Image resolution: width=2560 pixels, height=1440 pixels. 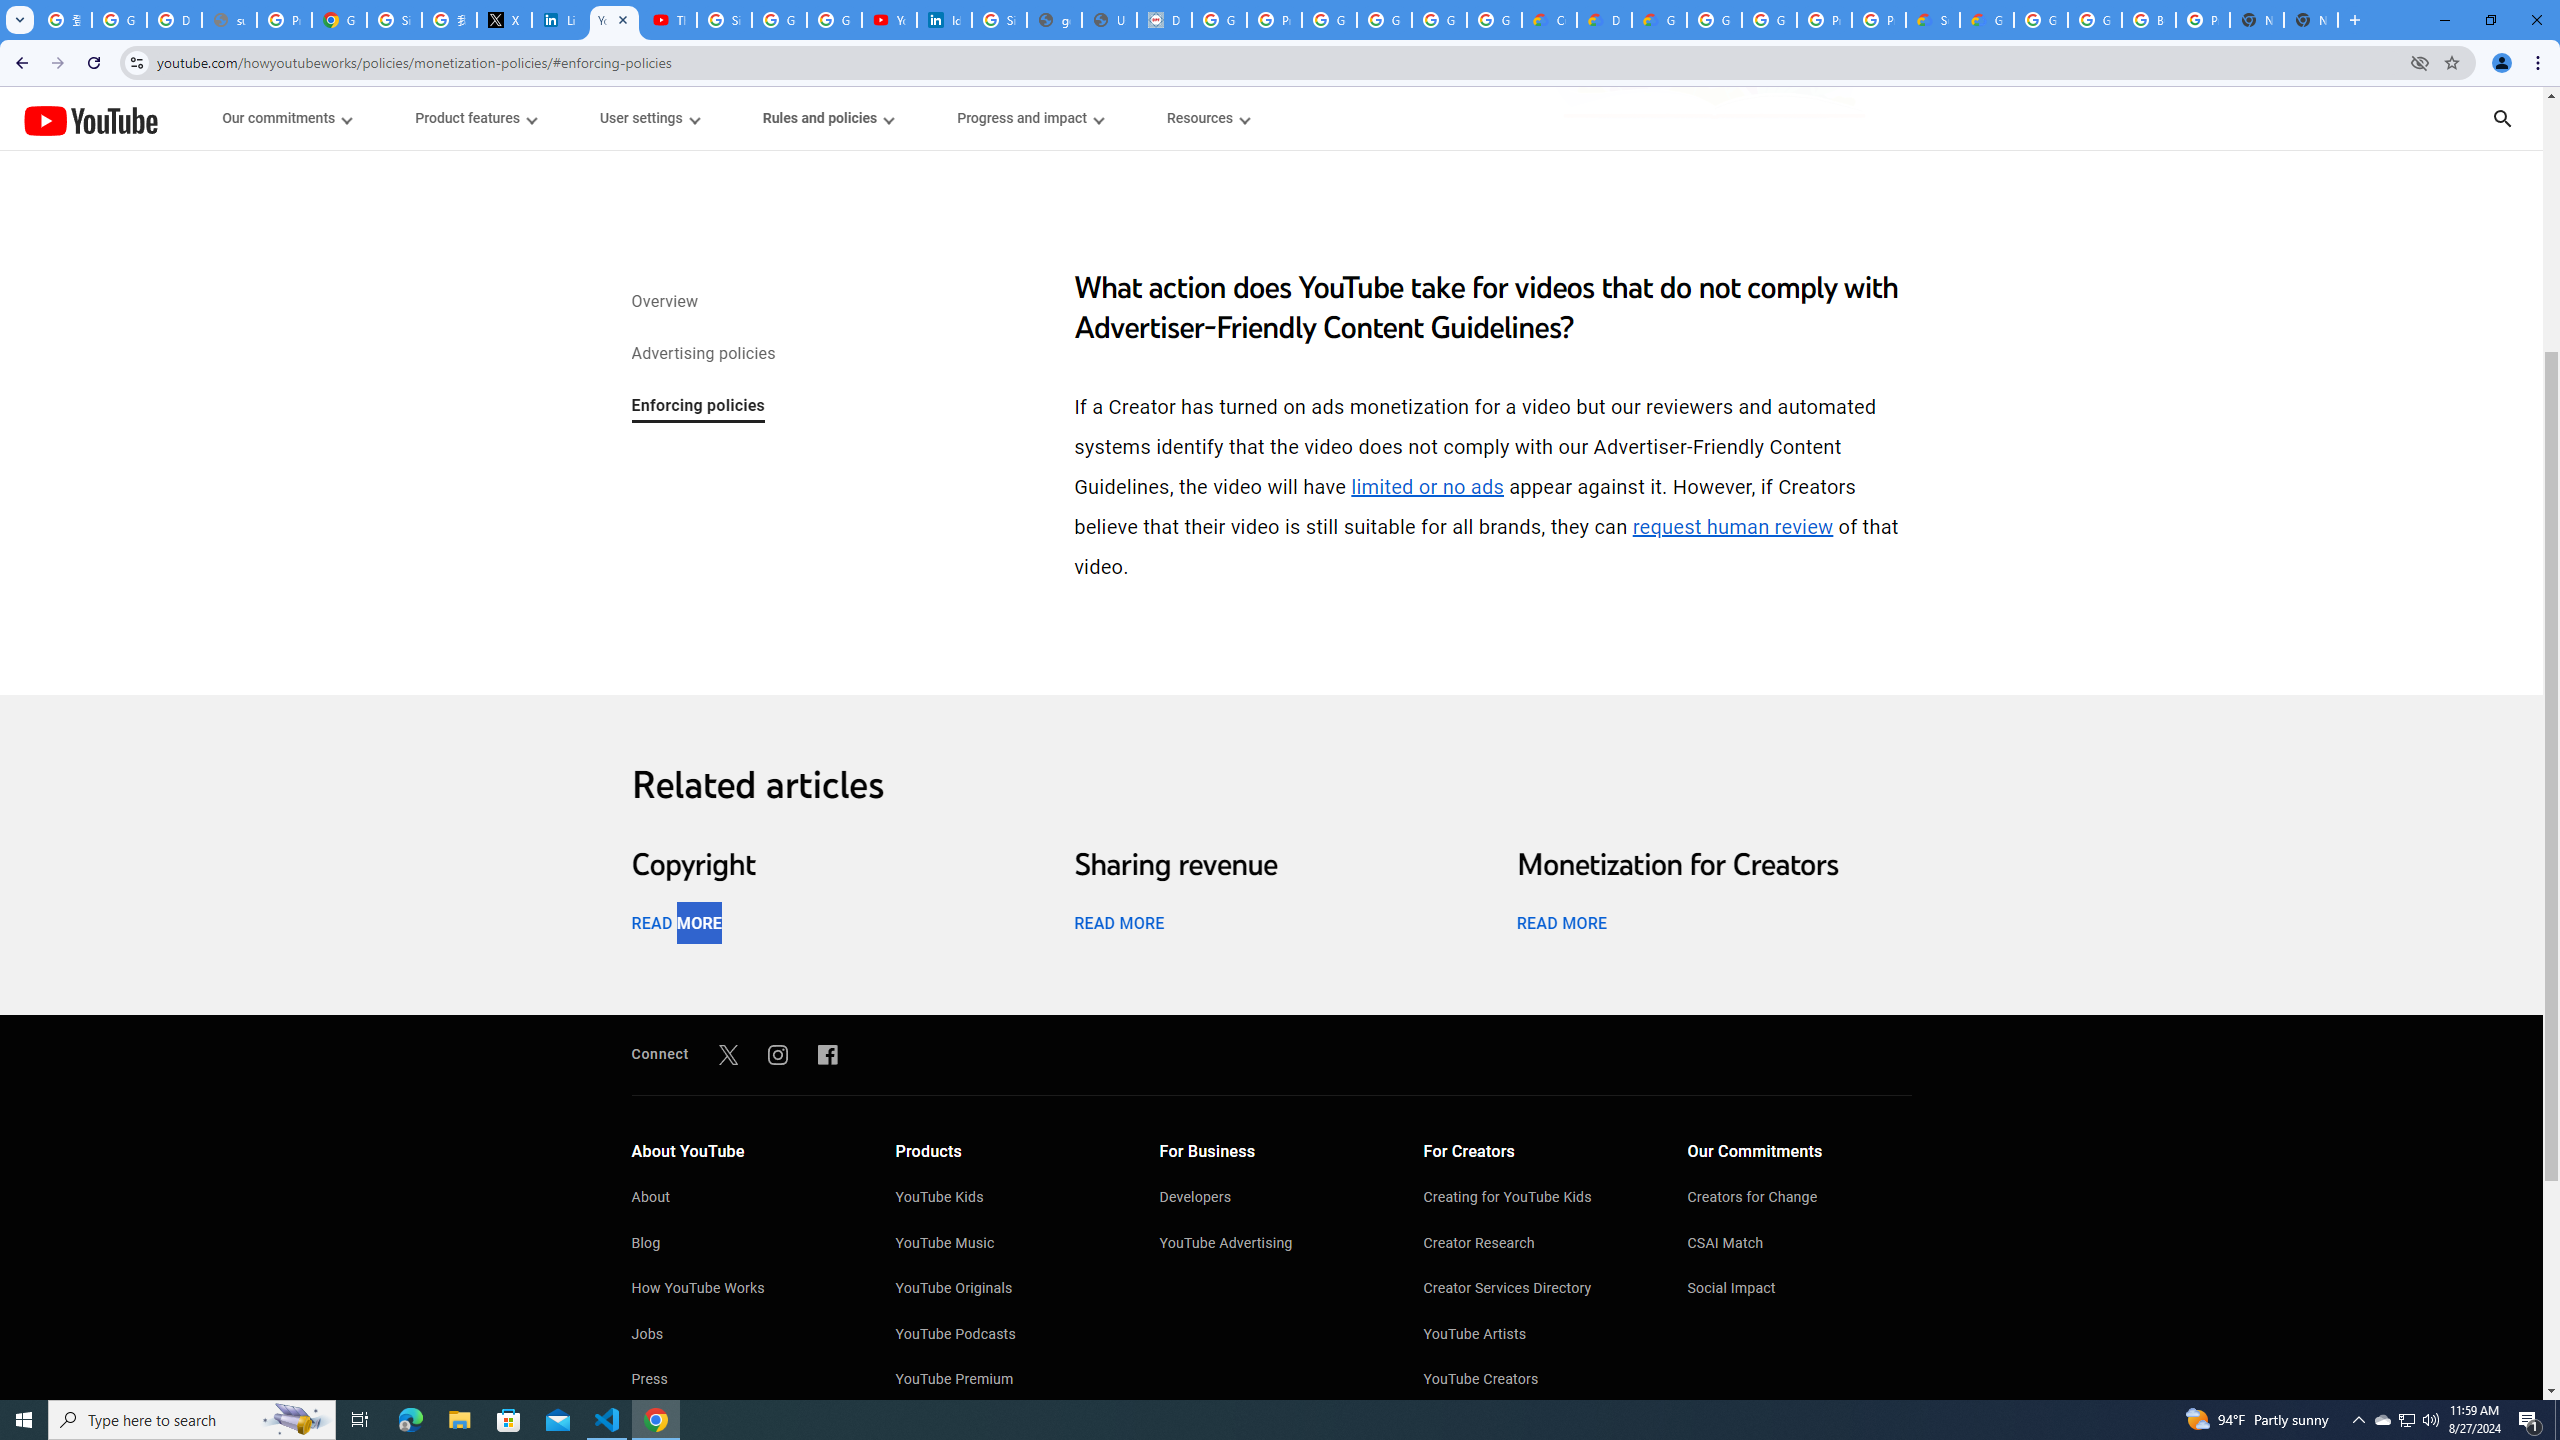 What do you see at coordinates (1658, 20) in the screenshot?
I see `Gemini for Business and Developers | Google Cloud` at bounding box center [1658, 20].